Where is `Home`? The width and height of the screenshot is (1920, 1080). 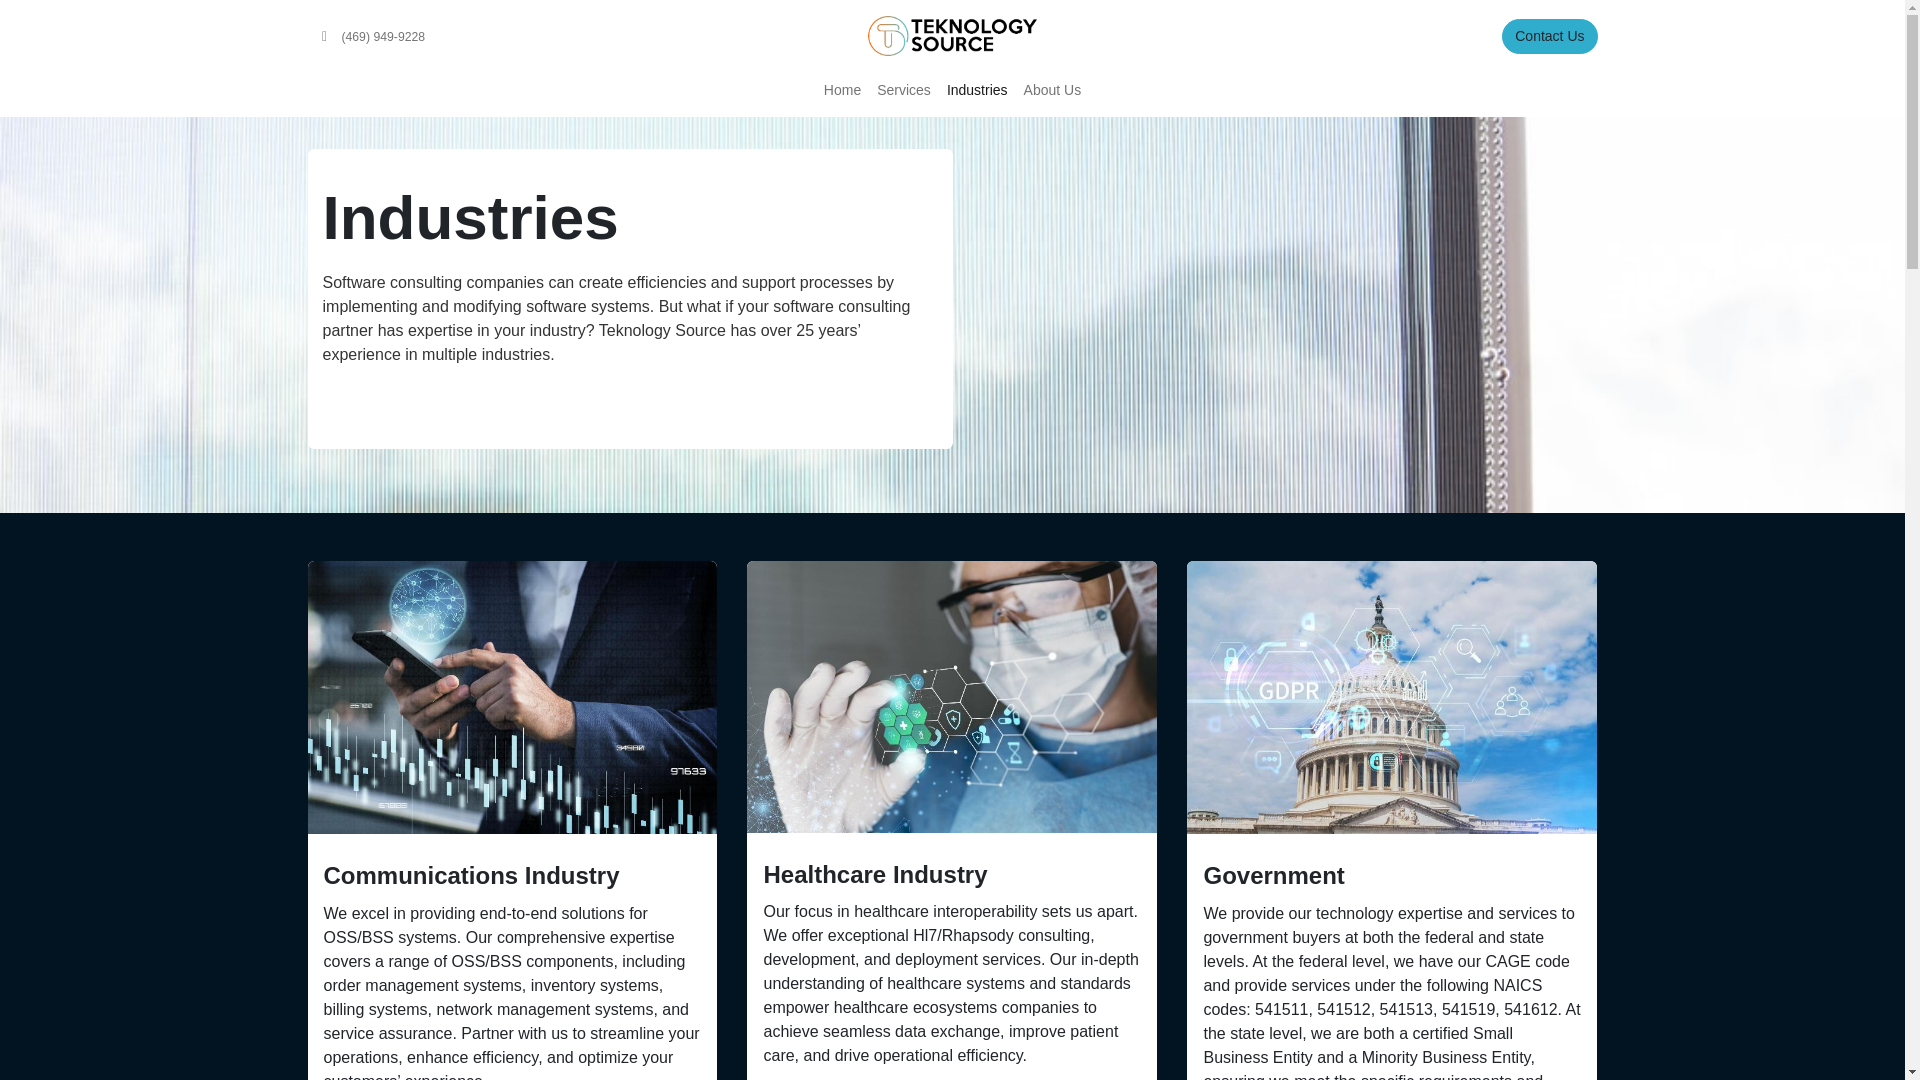 Home is located at coordinates (842, 90).